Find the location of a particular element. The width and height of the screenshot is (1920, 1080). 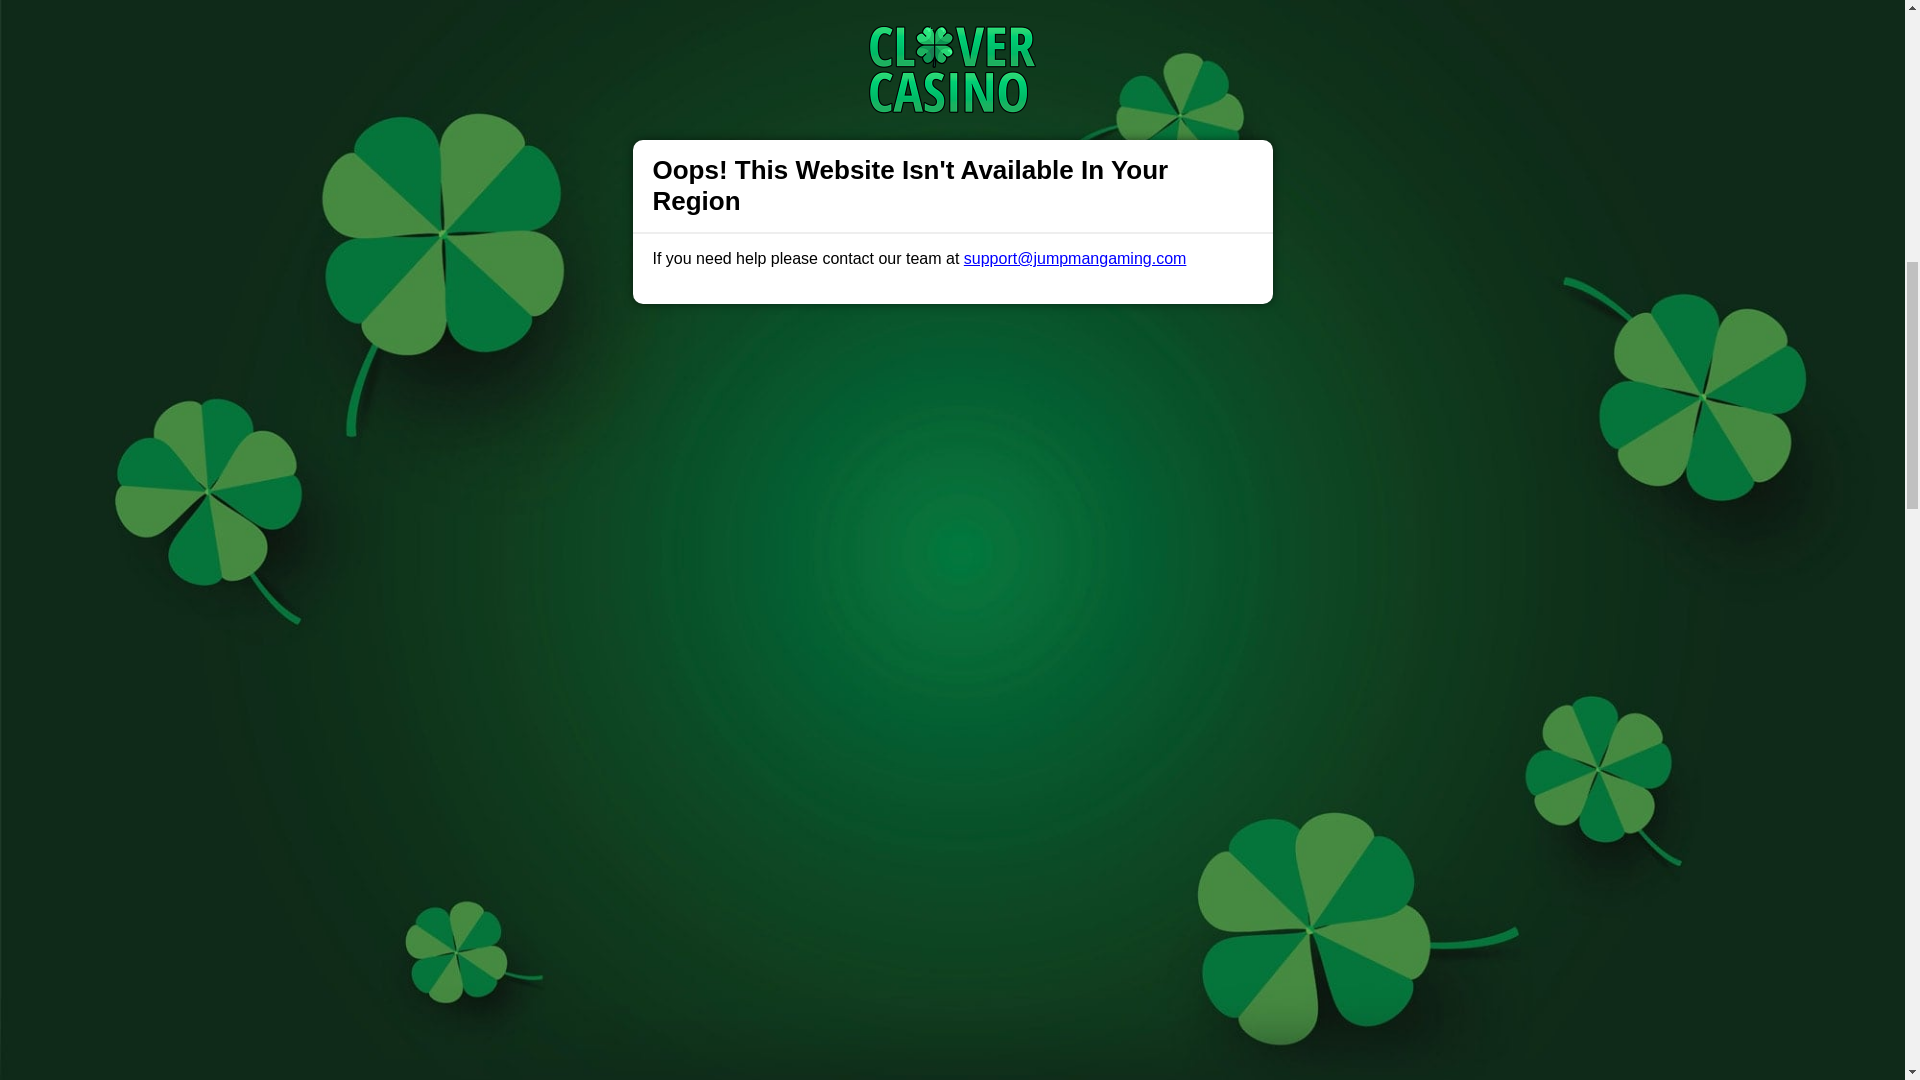

Vikings Go Berzerk is located at coordinates (560, 1000).